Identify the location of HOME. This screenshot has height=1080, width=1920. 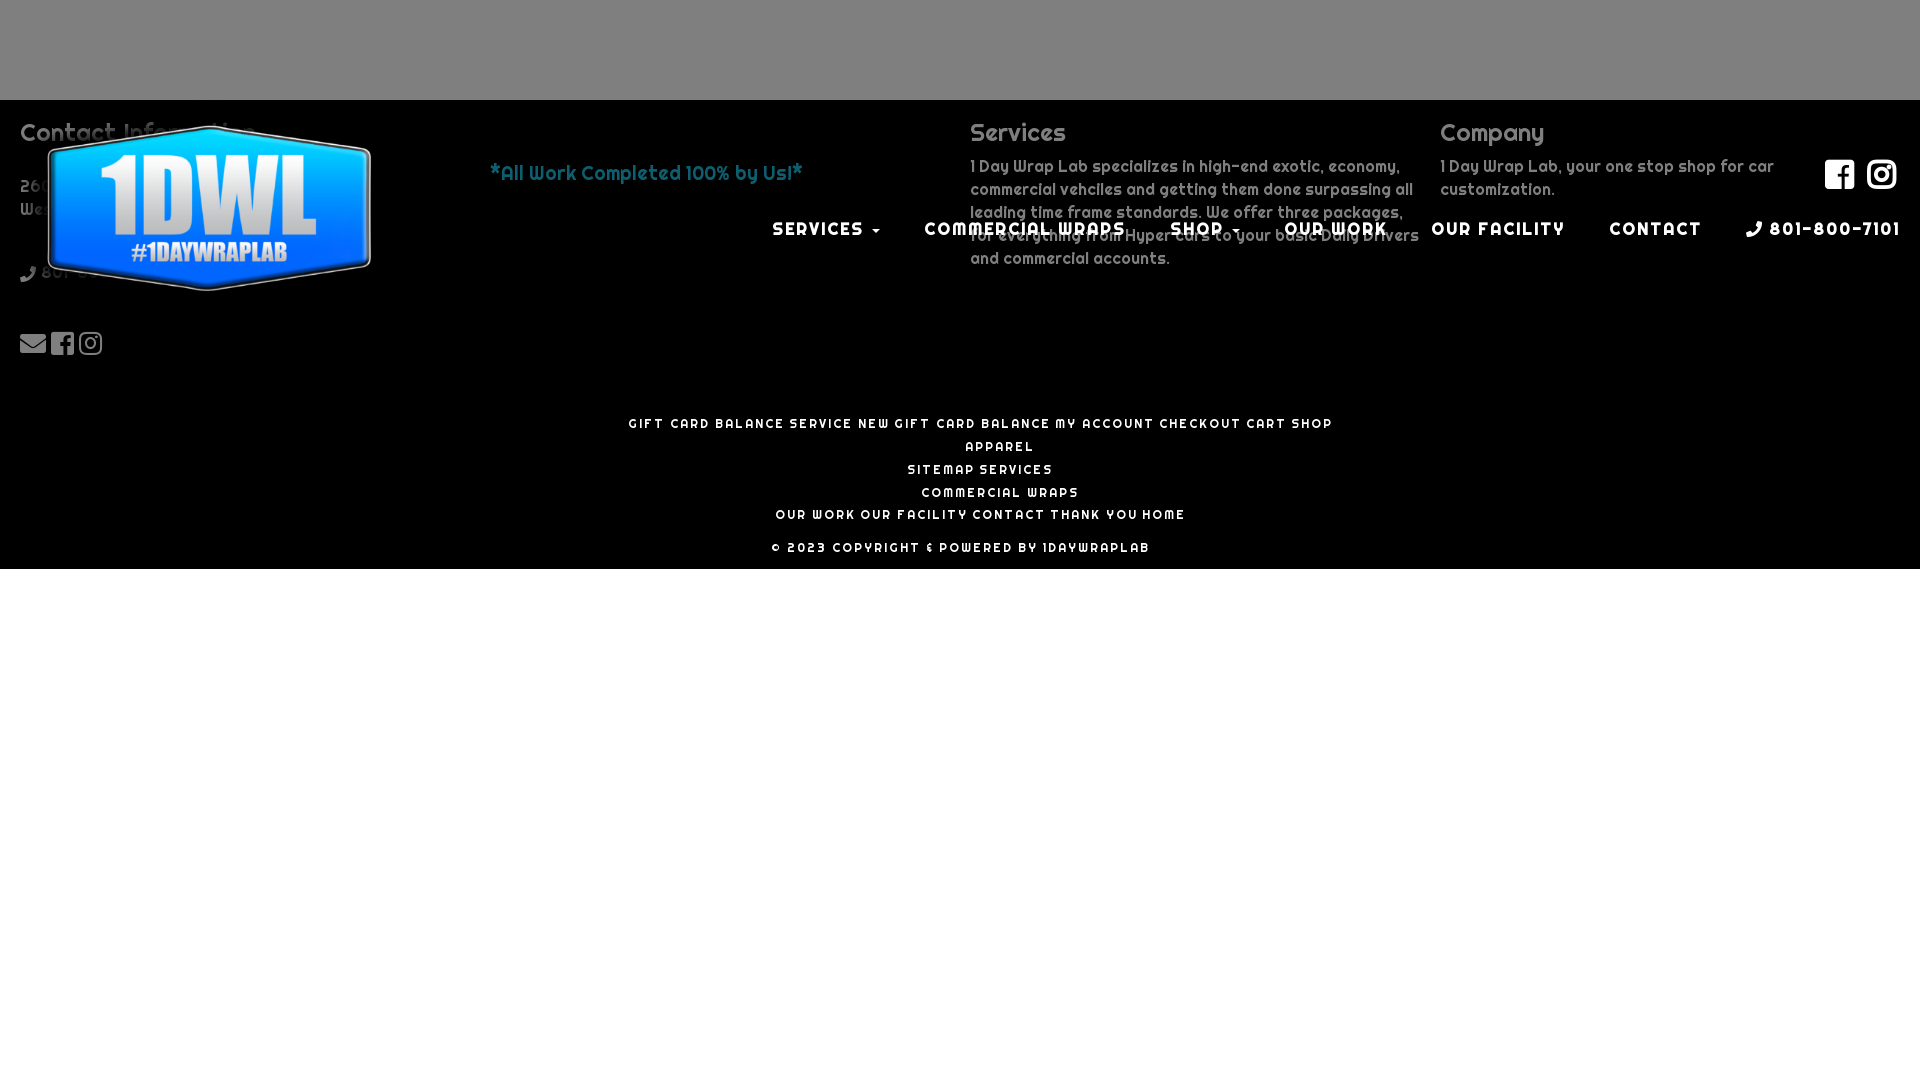
(1164, 515).